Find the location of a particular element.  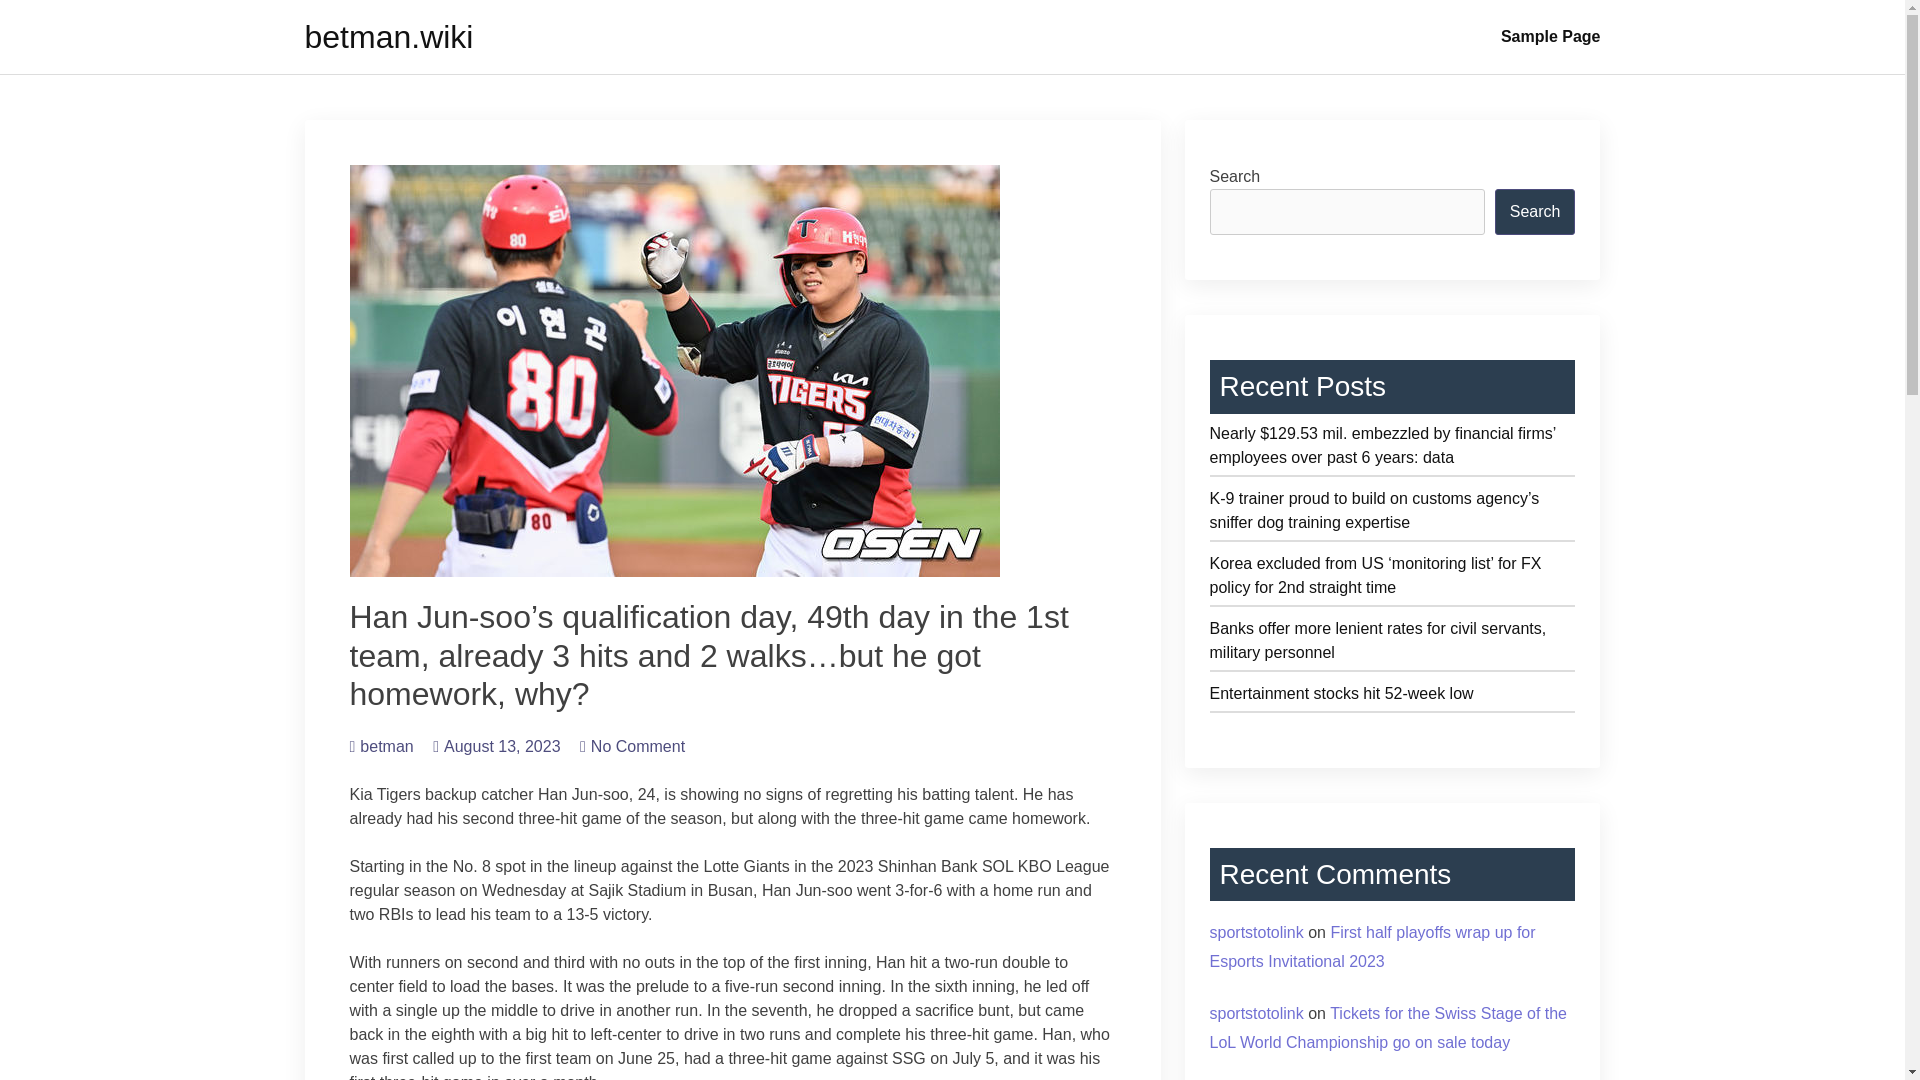

Entertainment stocks hit 52-week low is located at coordinates (1392, 696).